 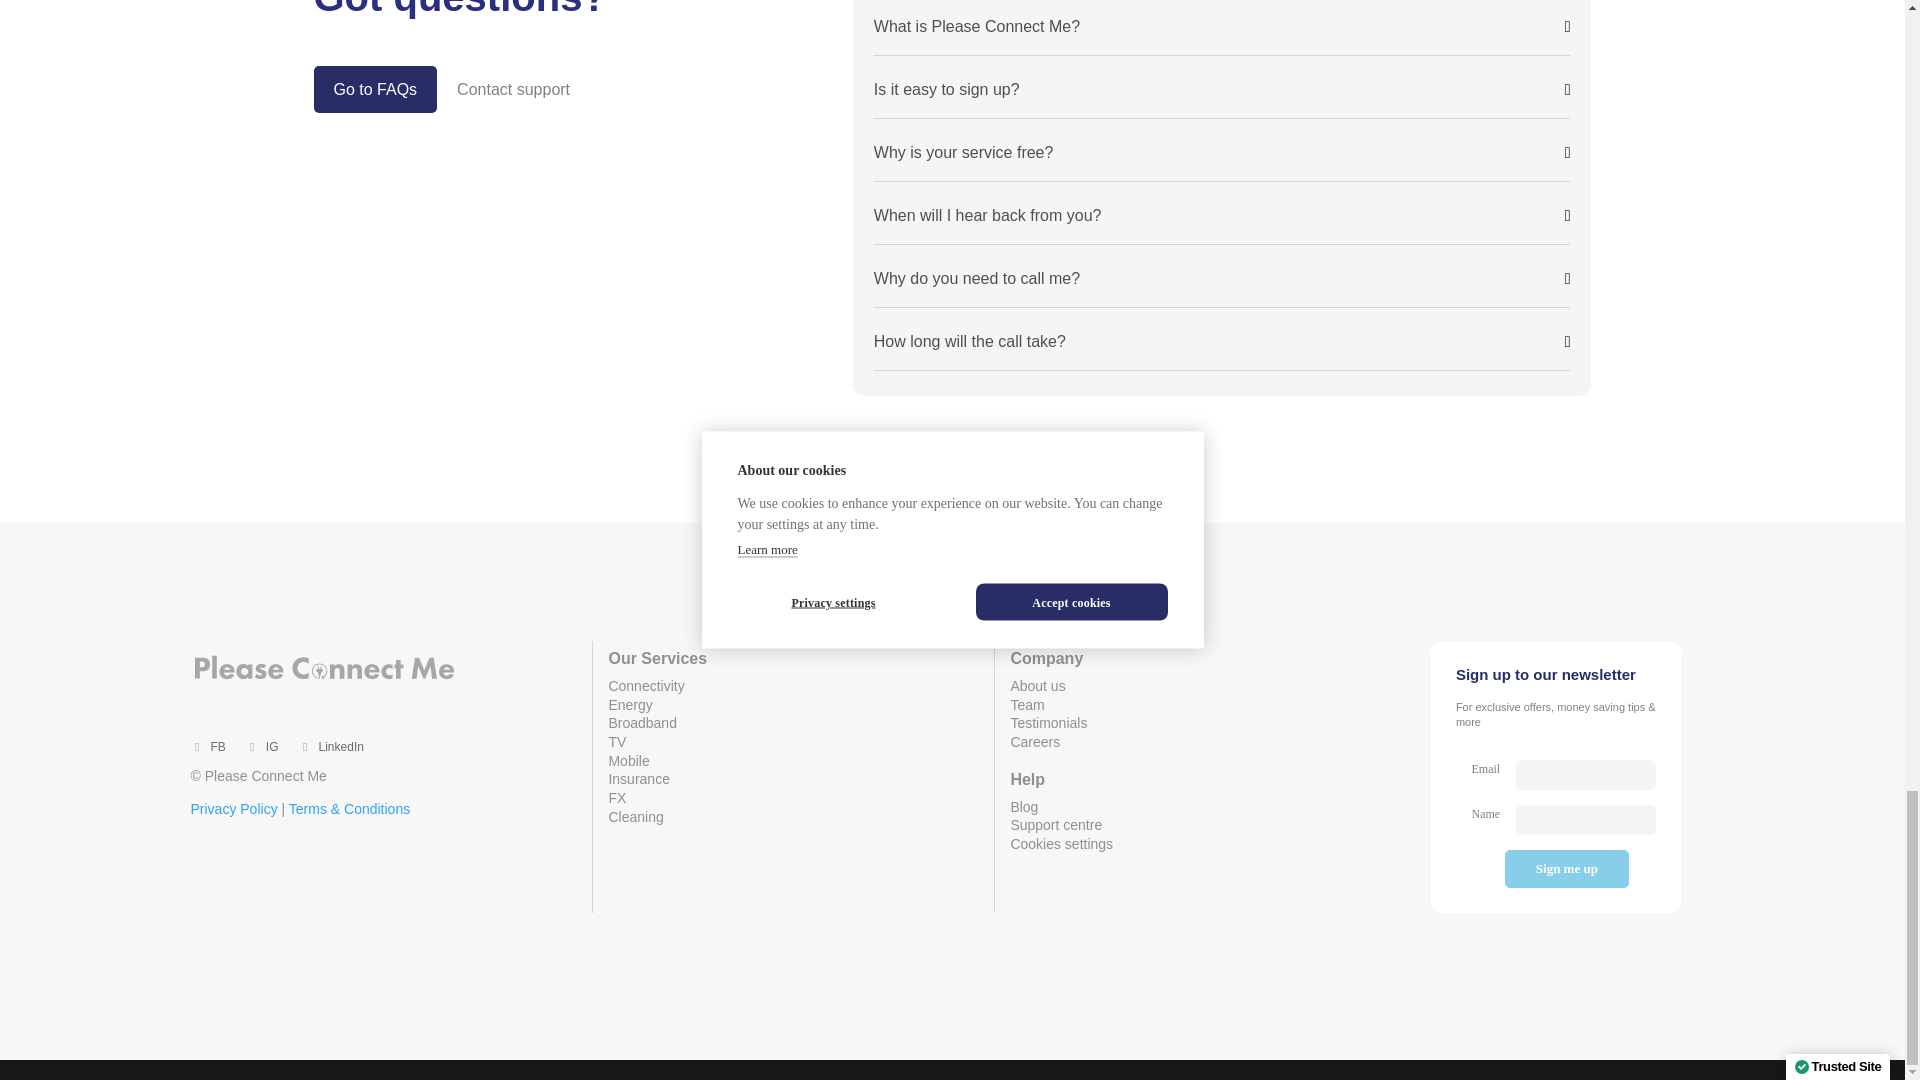 I want to click on Sign me up, so click(x=1568, y=868).